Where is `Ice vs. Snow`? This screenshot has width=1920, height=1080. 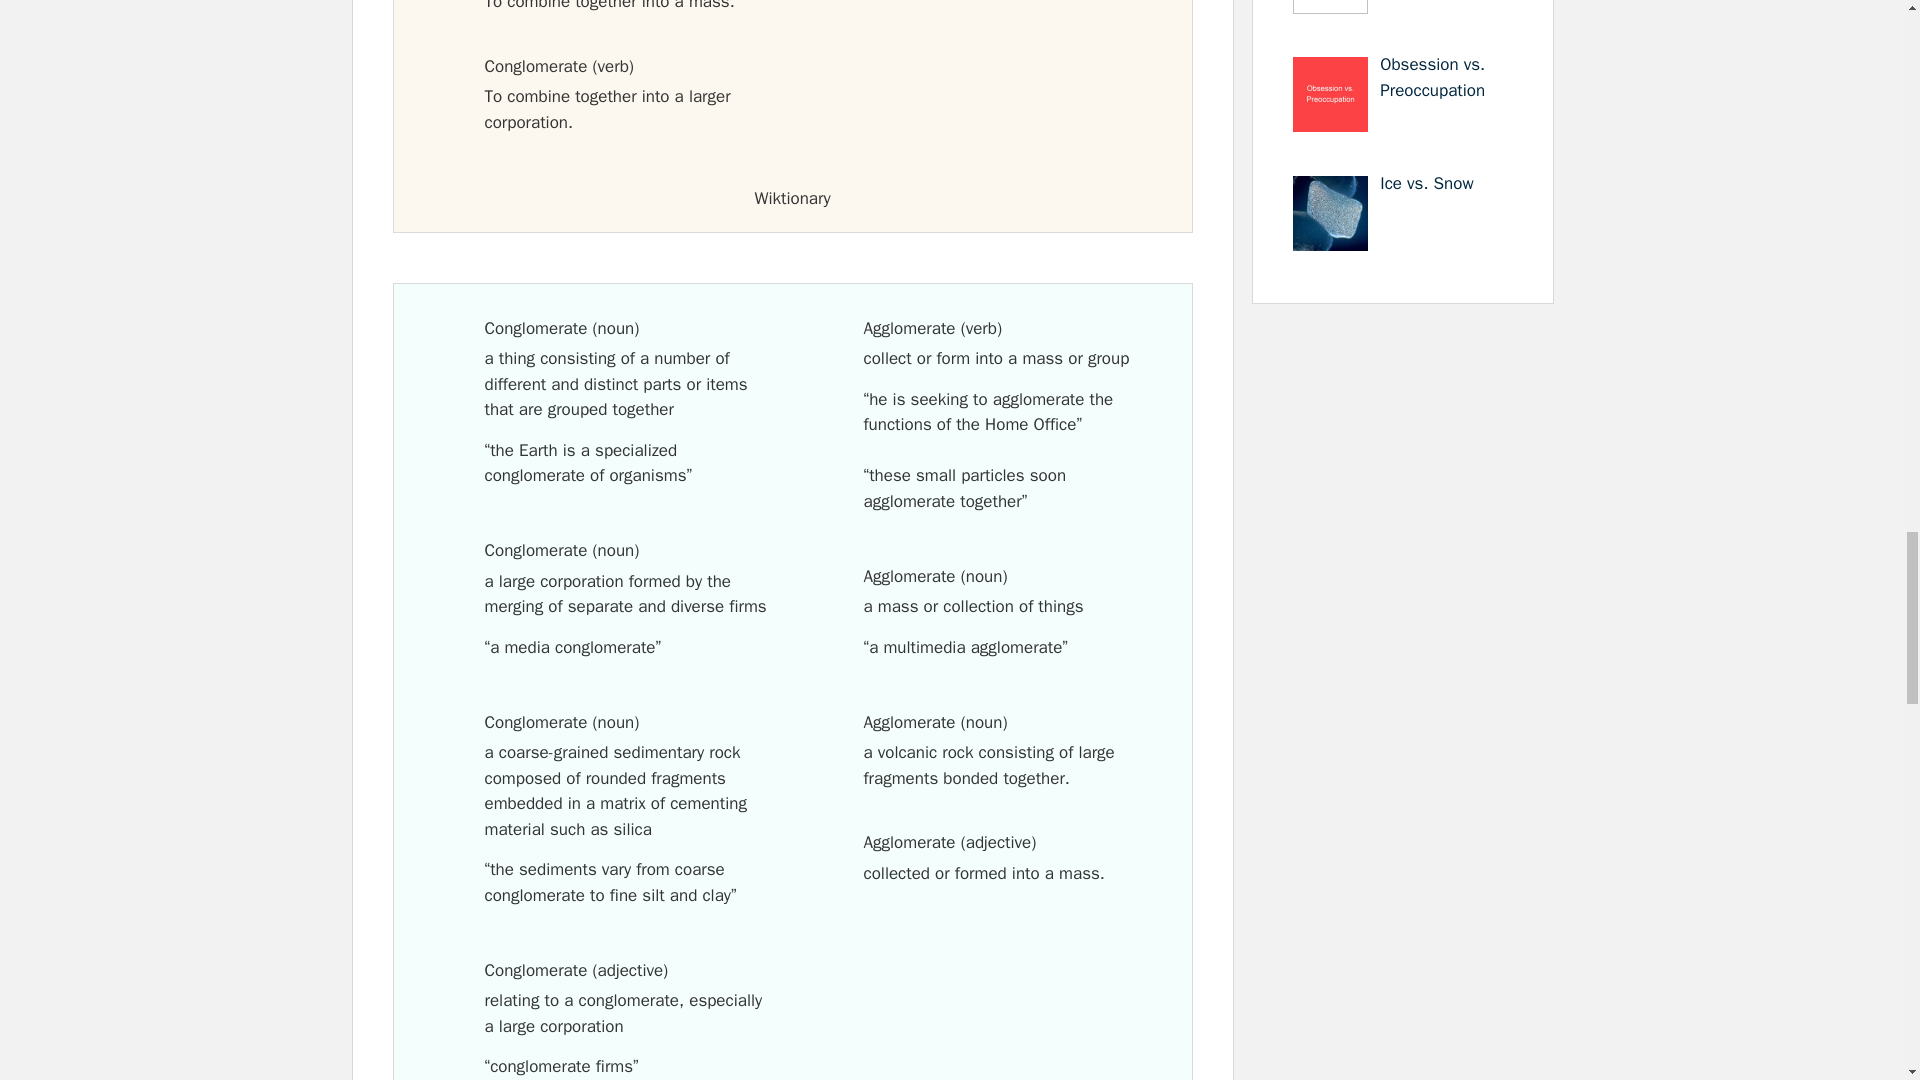 Ice vs. Snow is located at coordinates (1426, 183).